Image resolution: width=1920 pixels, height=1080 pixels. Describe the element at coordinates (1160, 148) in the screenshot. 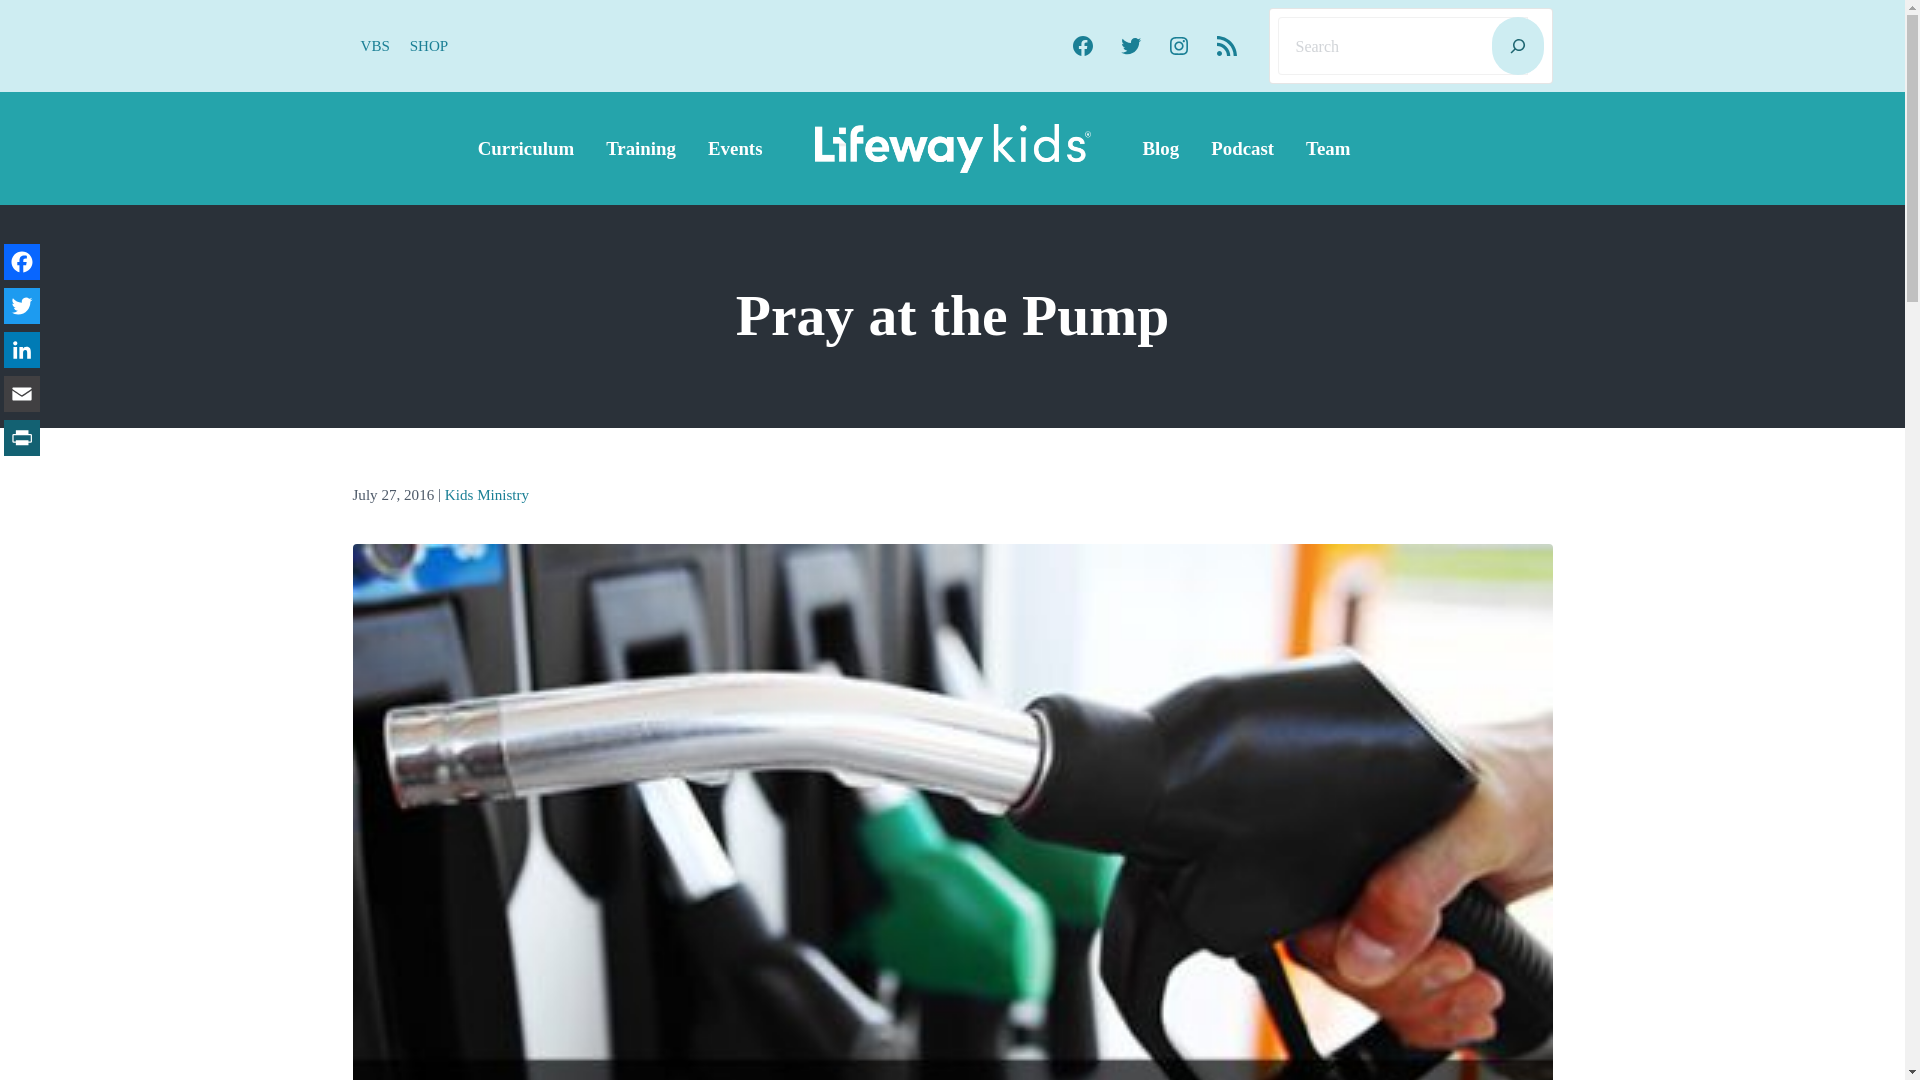

I see `Blog` at that location.